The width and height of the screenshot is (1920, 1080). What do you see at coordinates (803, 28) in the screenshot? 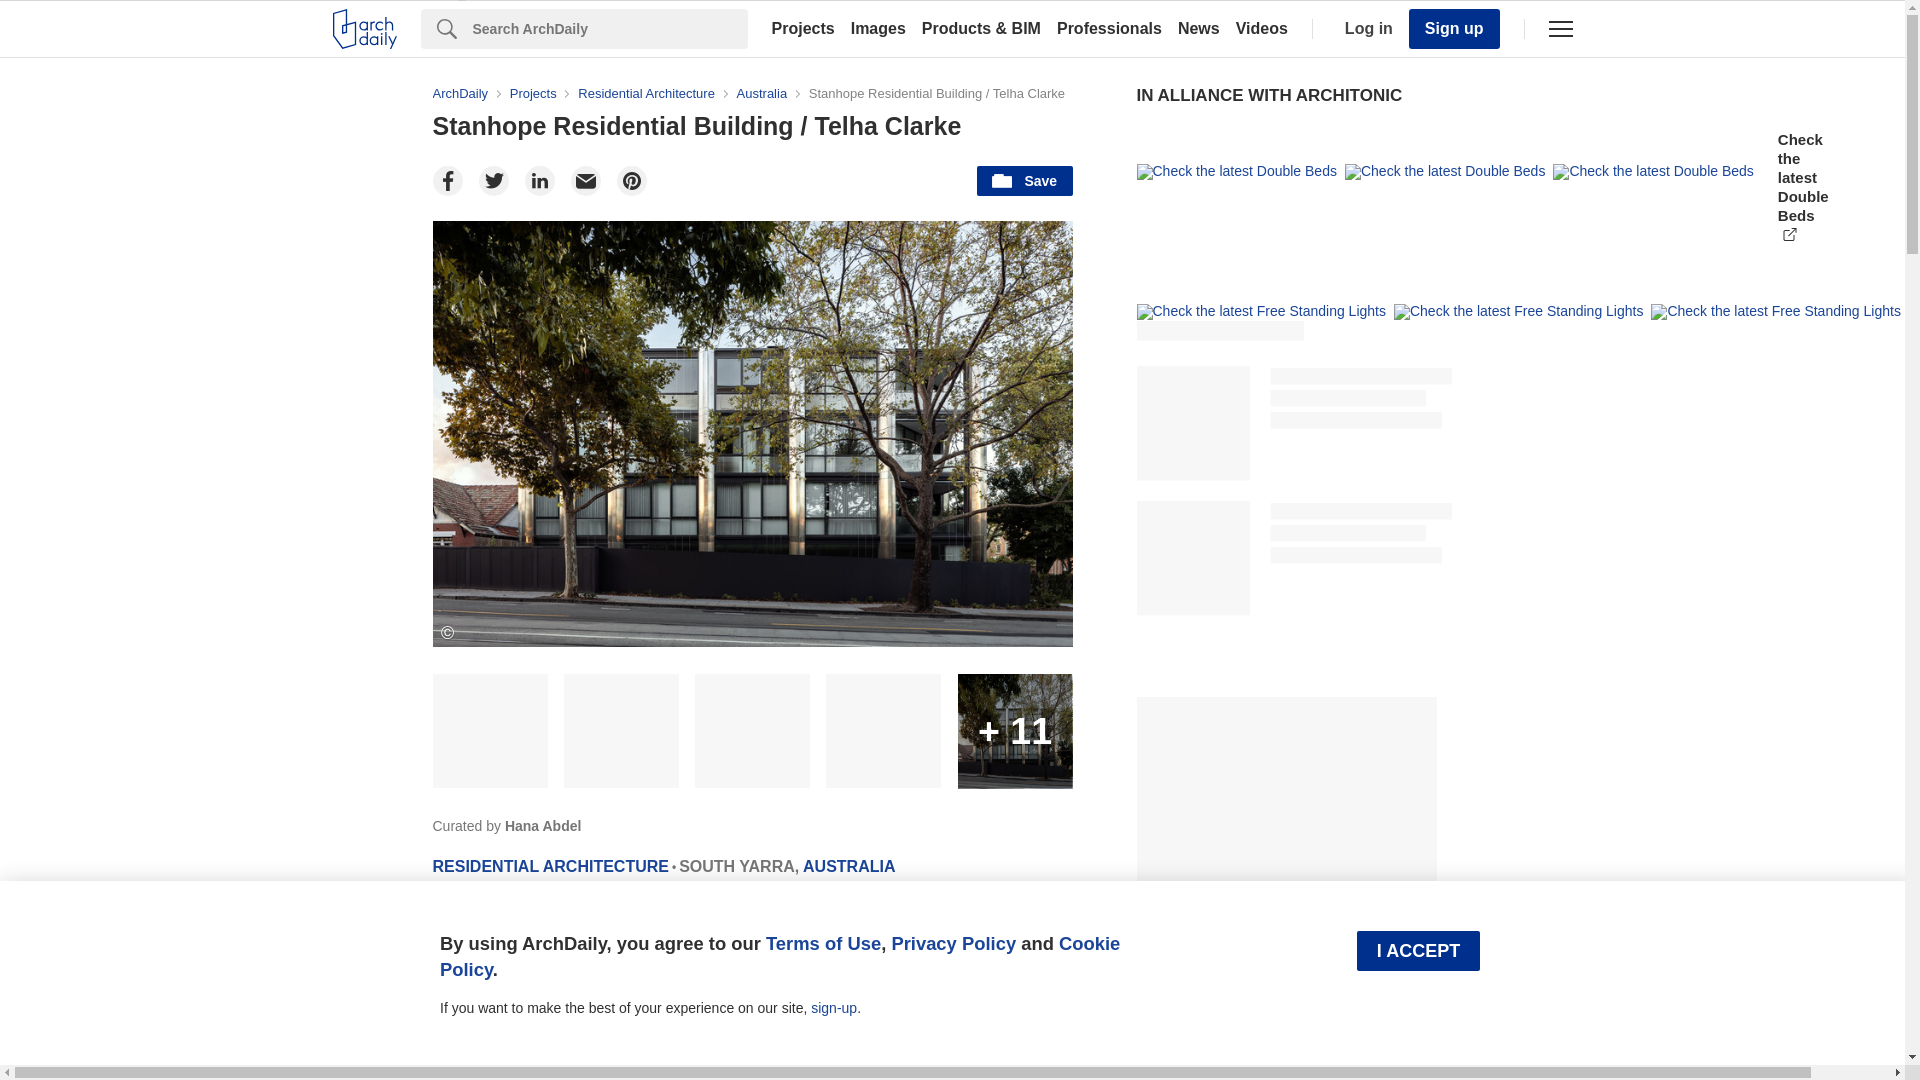
I see `Projects` at bounding box center [803, 28].